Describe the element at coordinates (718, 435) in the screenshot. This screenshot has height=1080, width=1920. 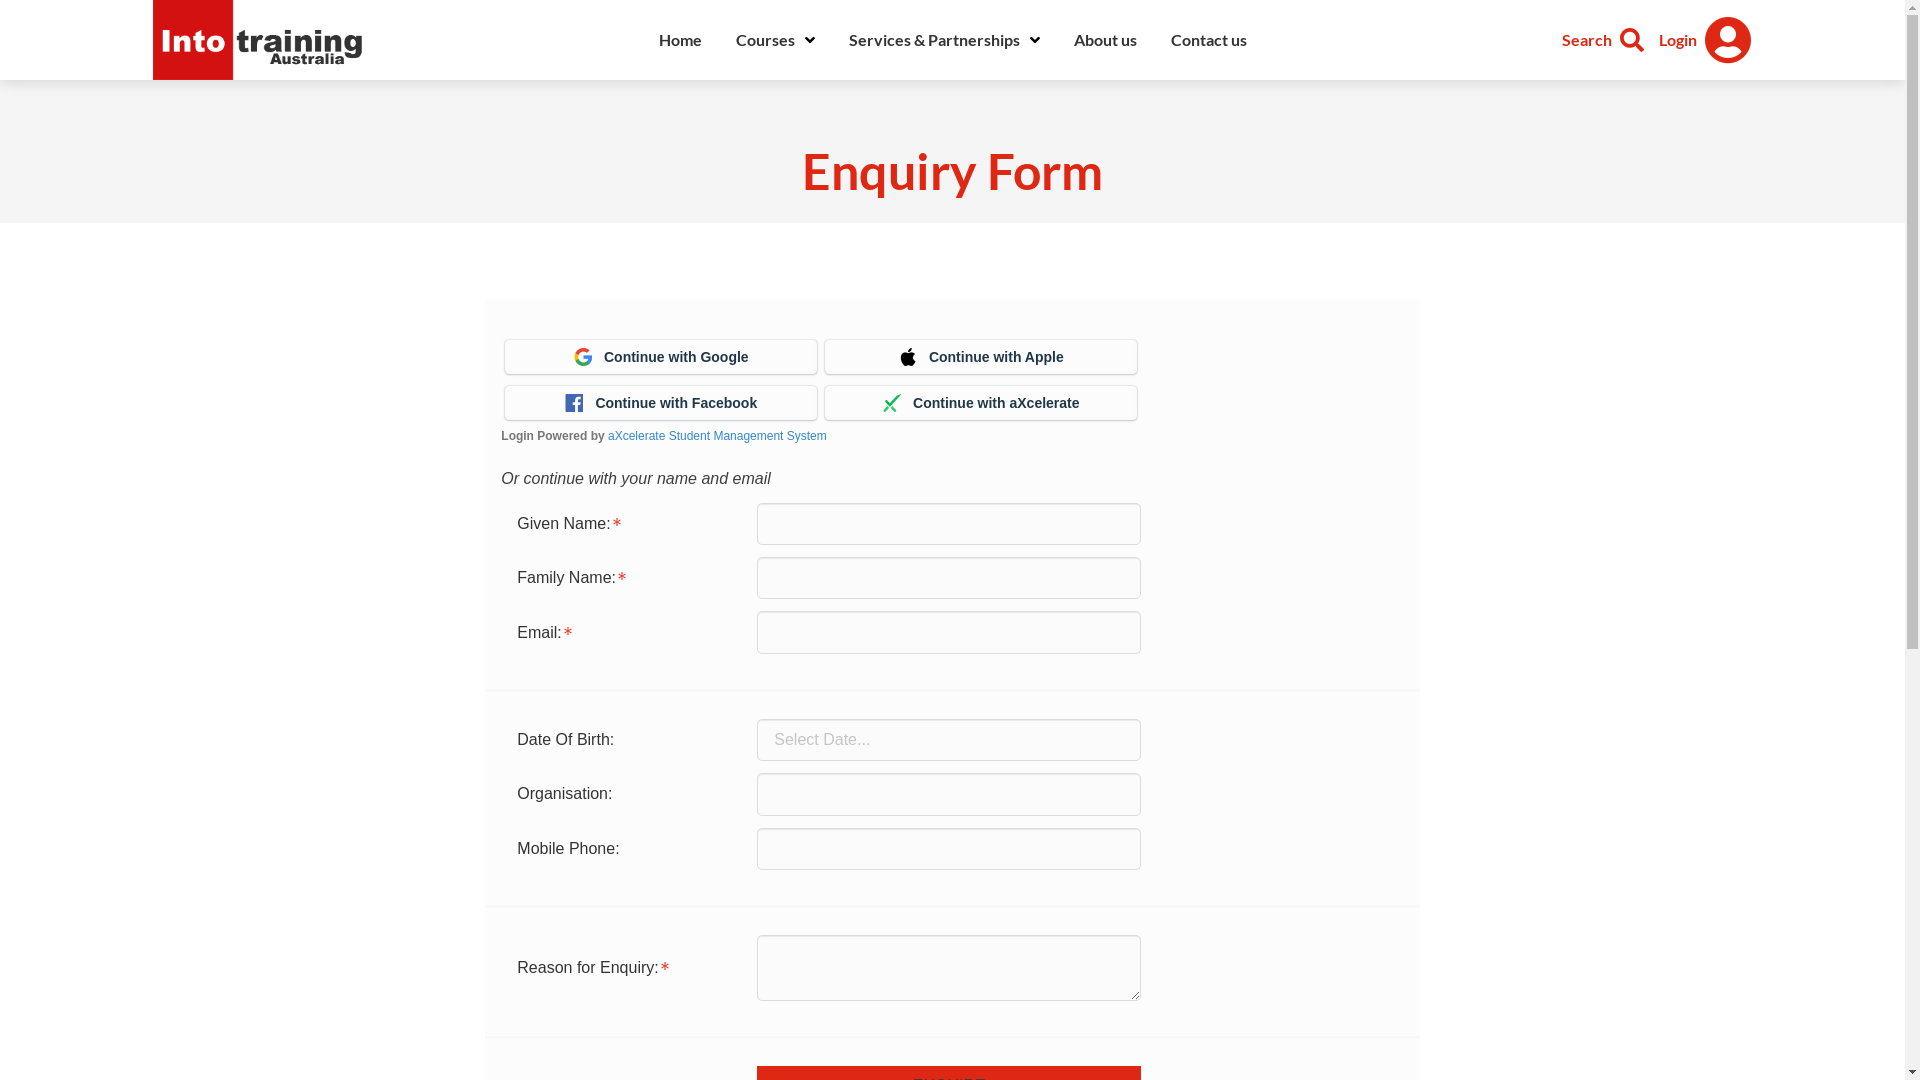
I see `aXcelerate Student Management System` at that location.